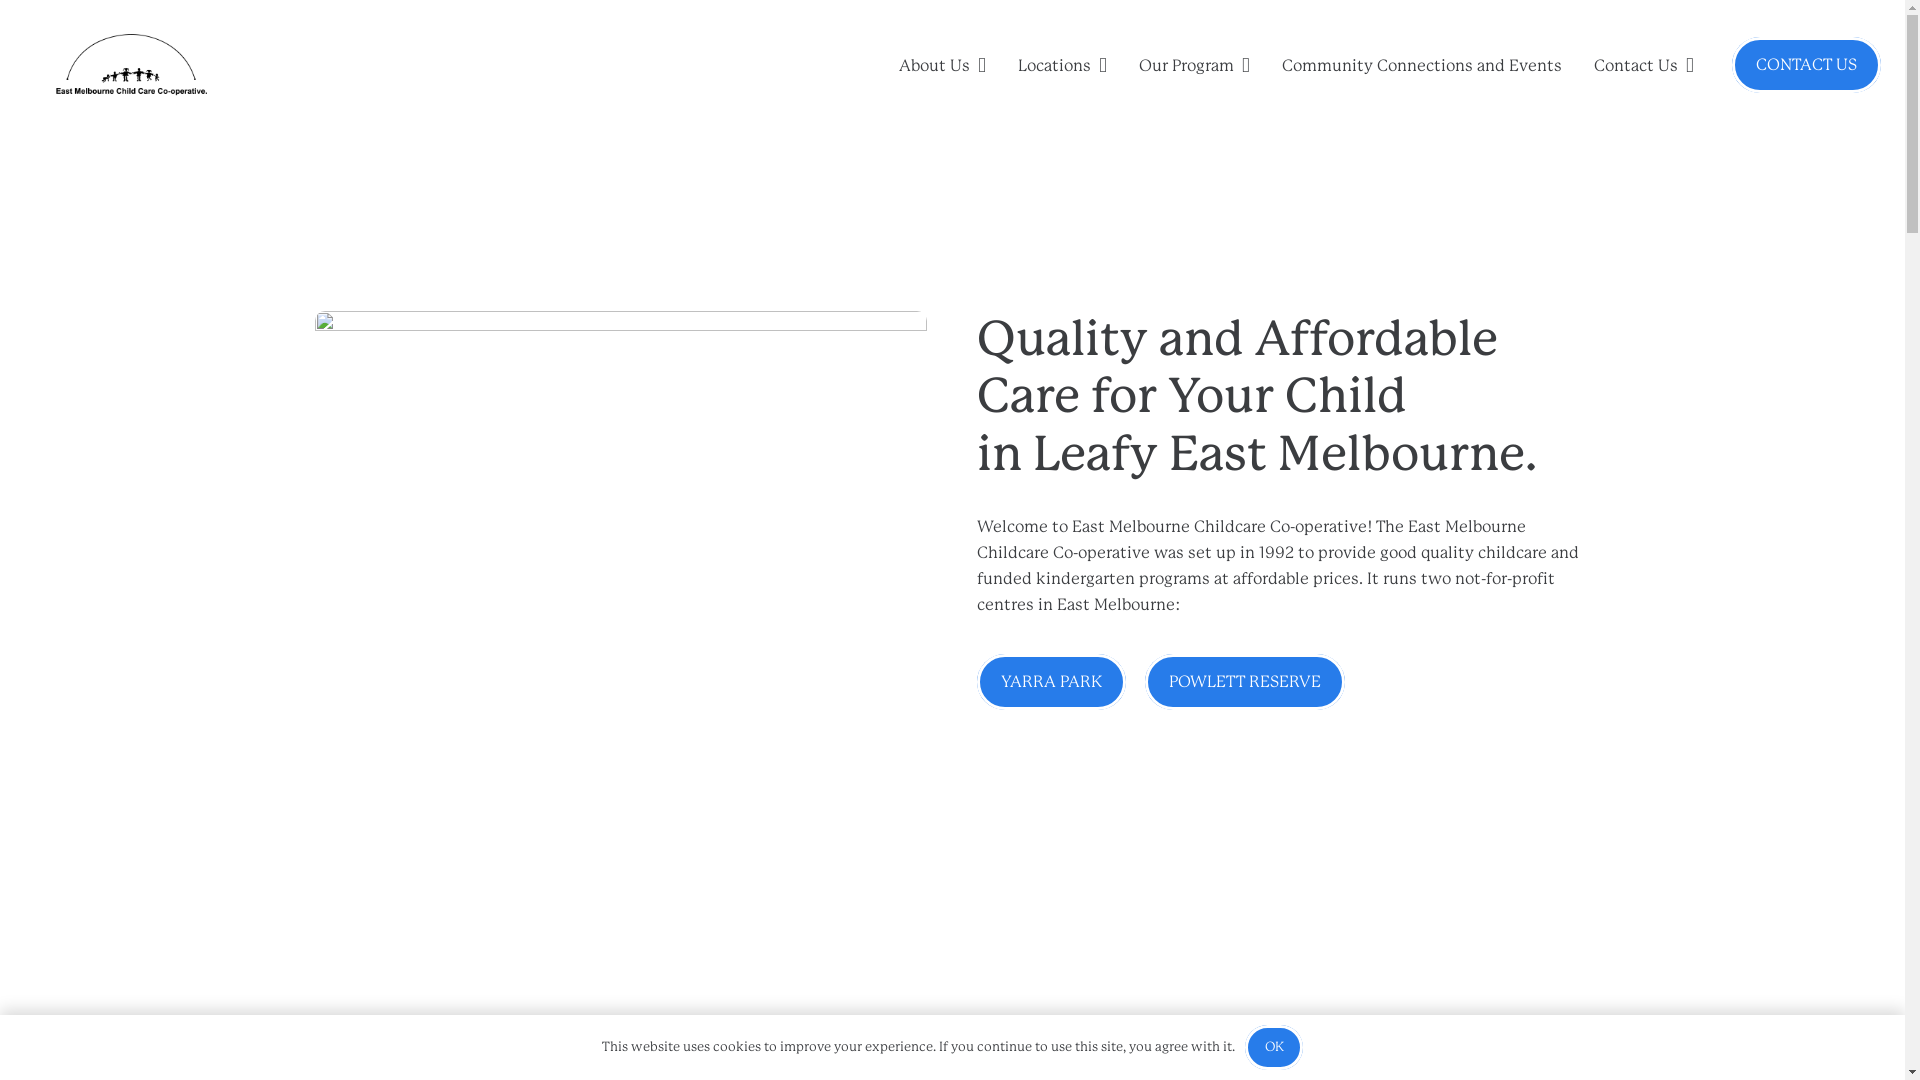  Describe the element at coordinates (1050, 682) in the screenshot. I see `YARRA PARK` at that location.